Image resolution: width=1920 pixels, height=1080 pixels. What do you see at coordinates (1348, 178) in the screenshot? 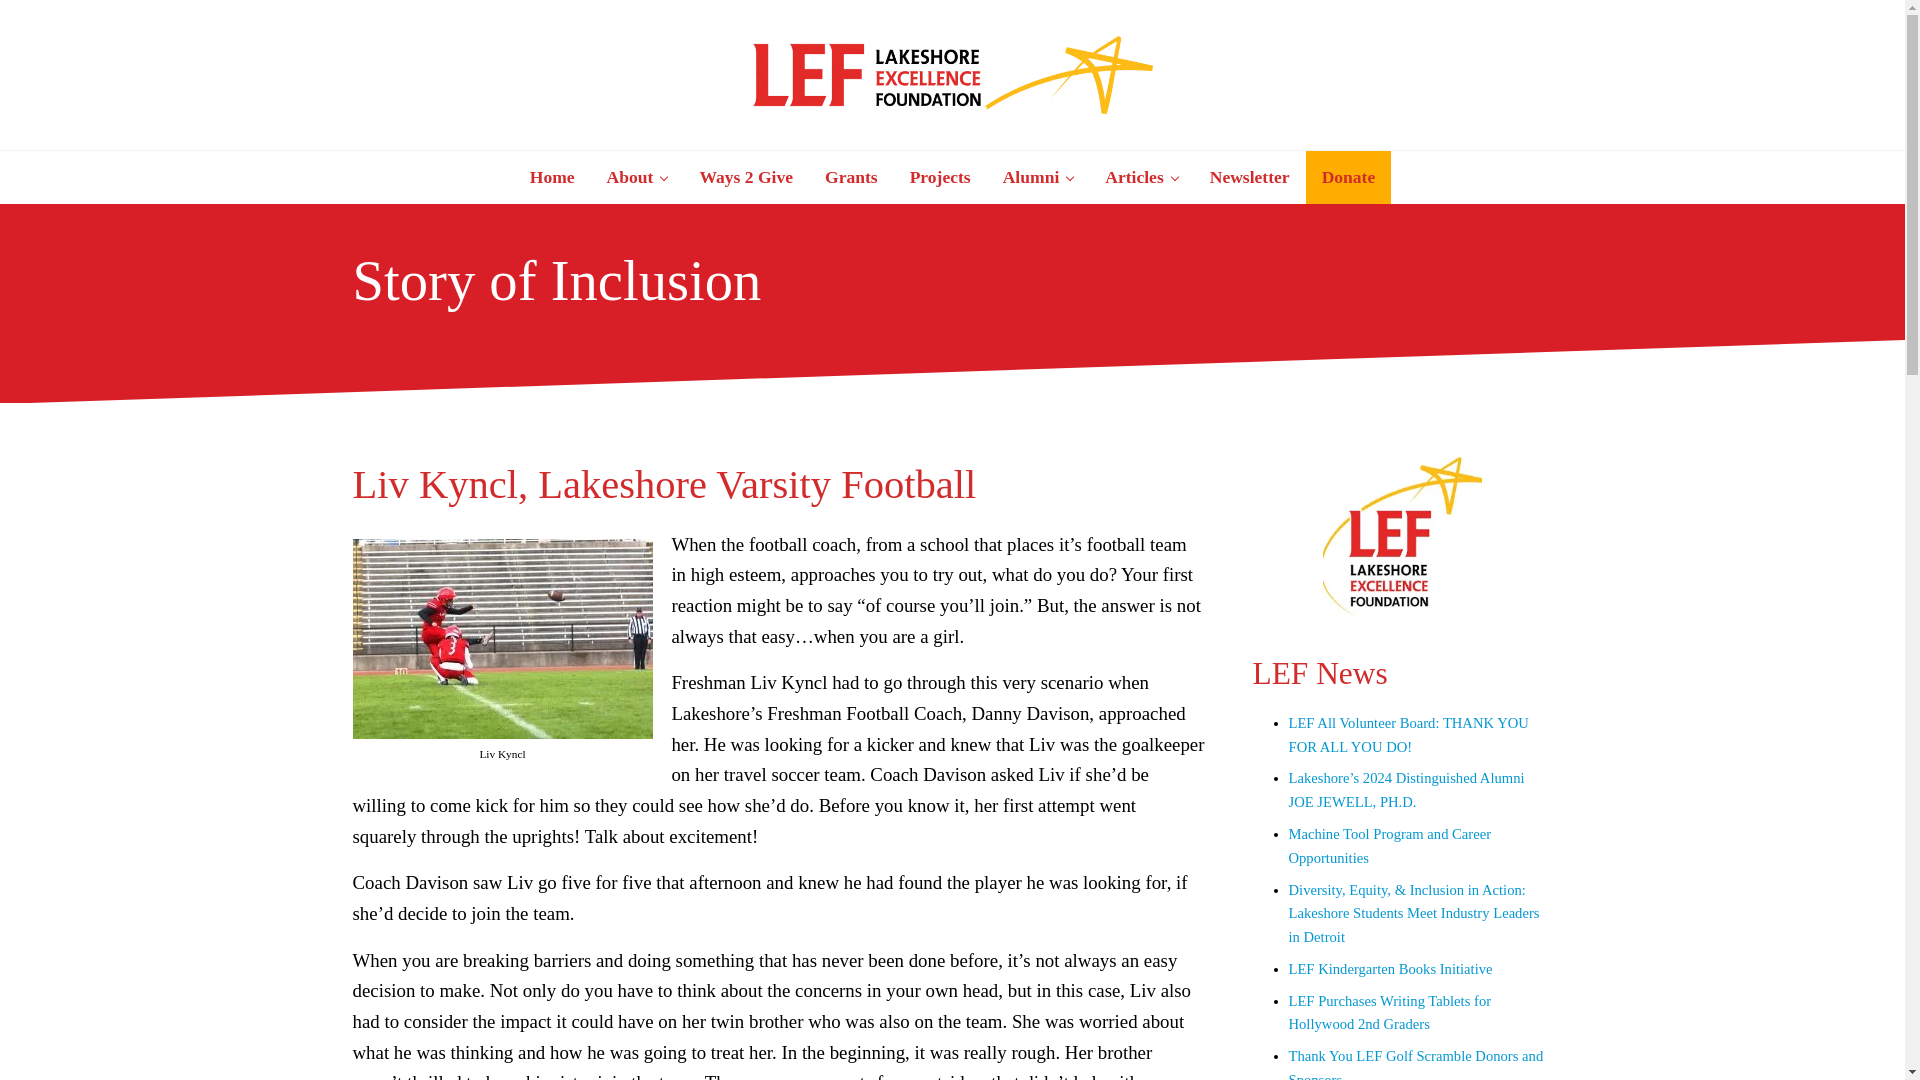
I see `Donate` at bounding box center [1348, 178].